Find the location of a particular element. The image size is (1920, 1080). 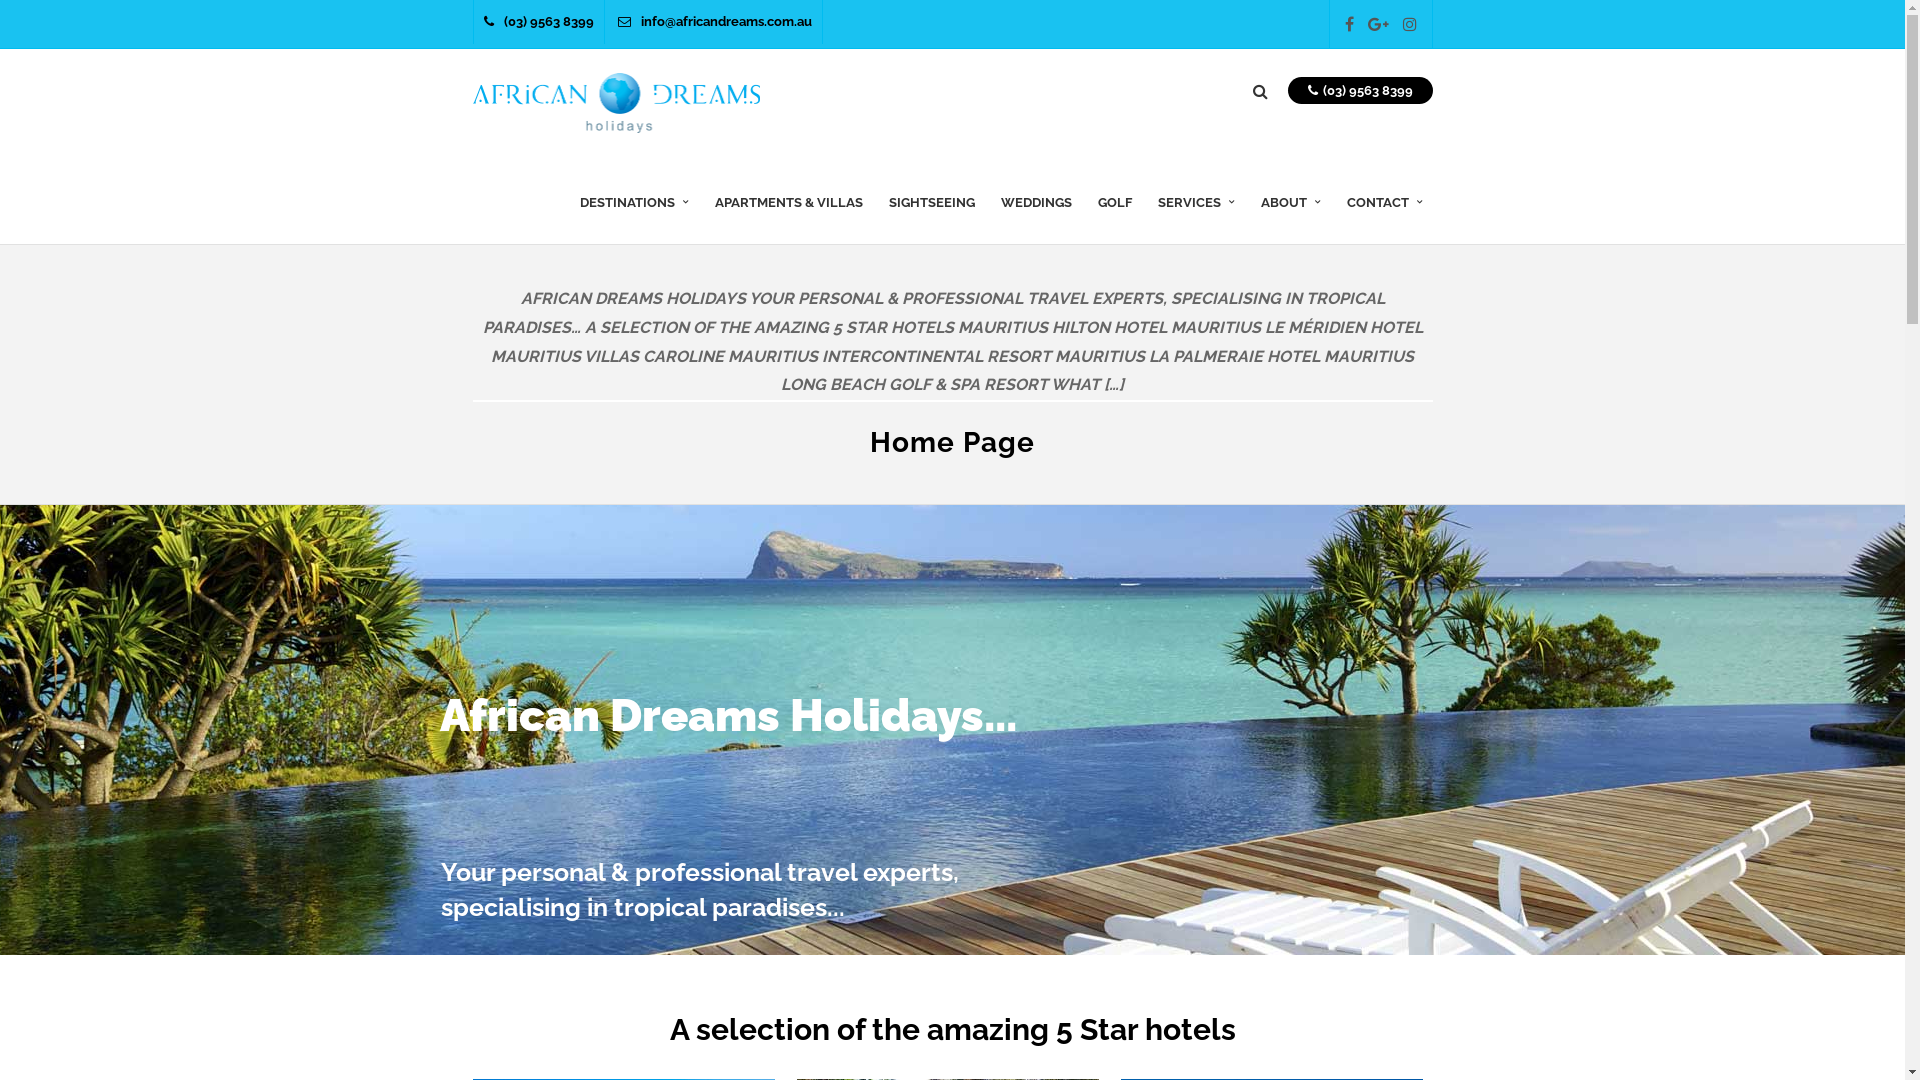

Instagram is located at coordinates (1409, 24).